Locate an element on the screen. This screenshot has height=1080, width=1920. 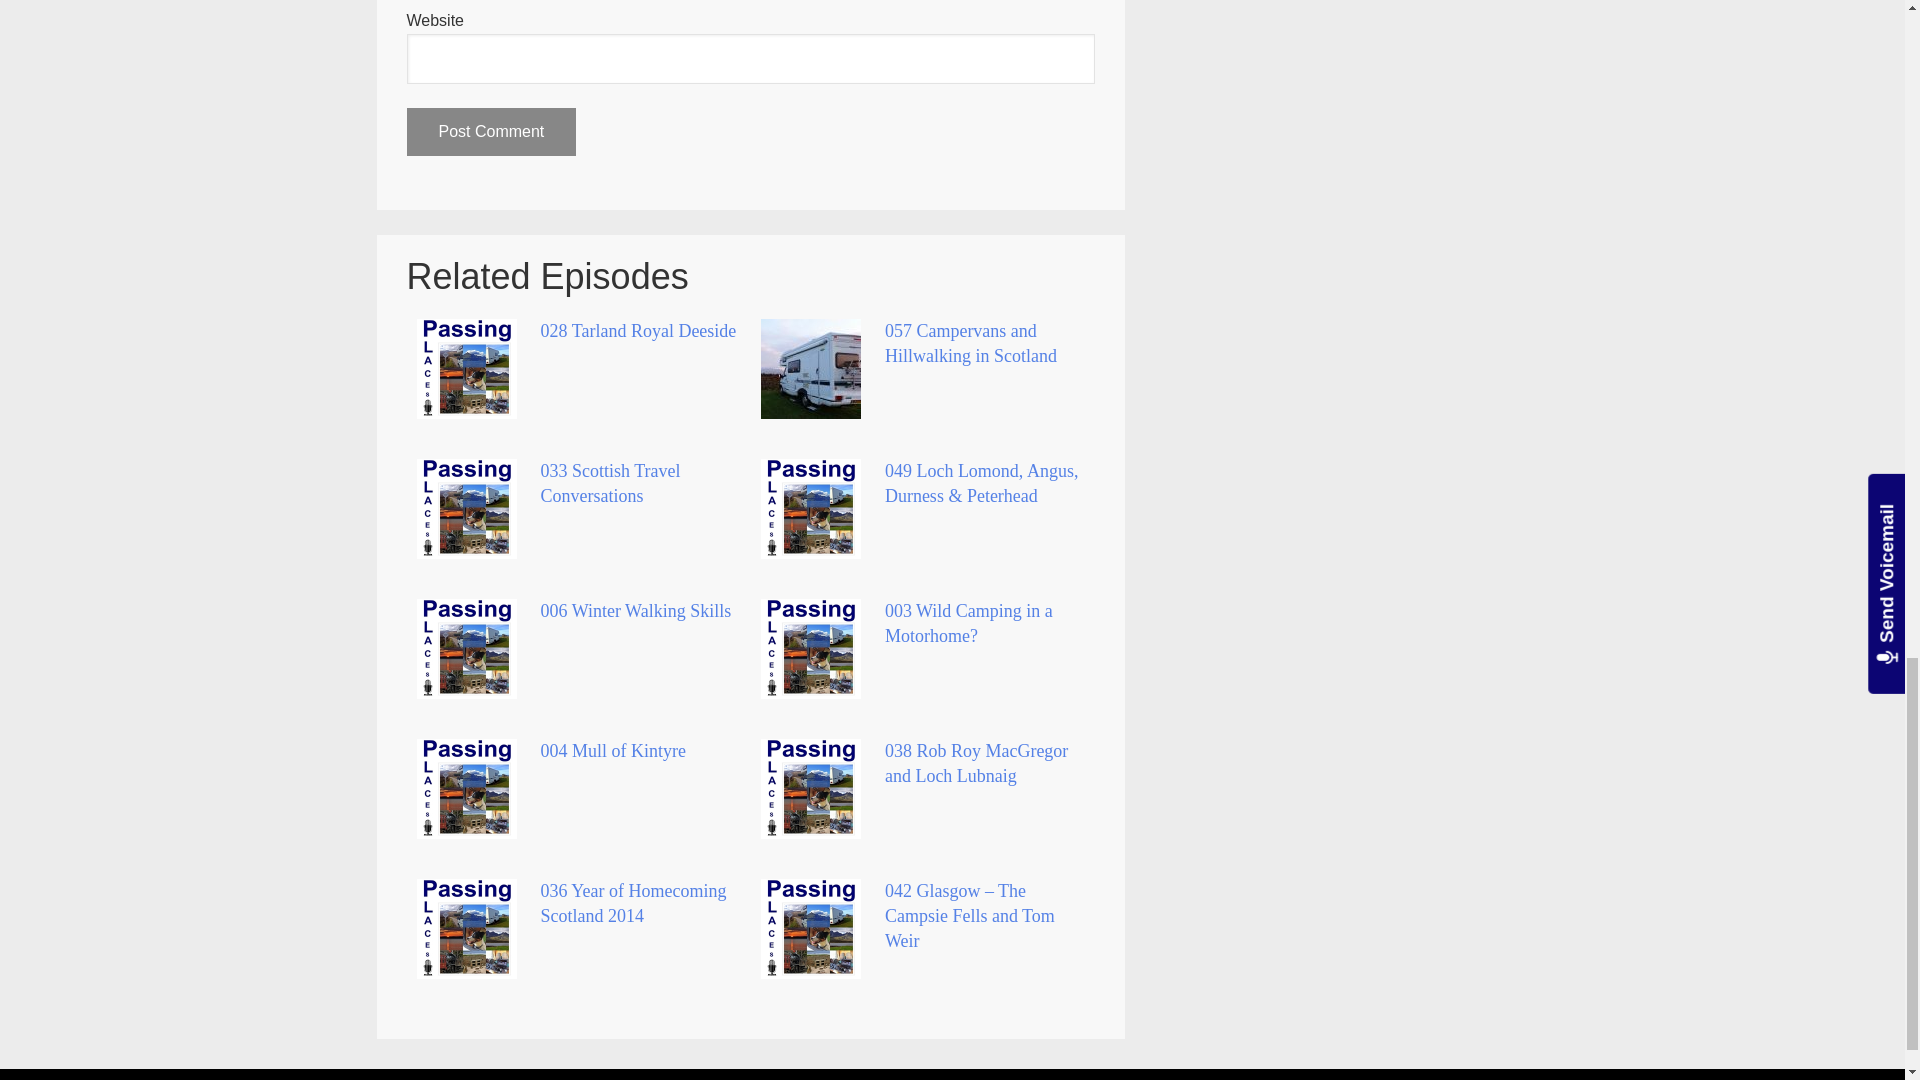
033 Scottish Travel Conversations is located at coordinates (609, 484).